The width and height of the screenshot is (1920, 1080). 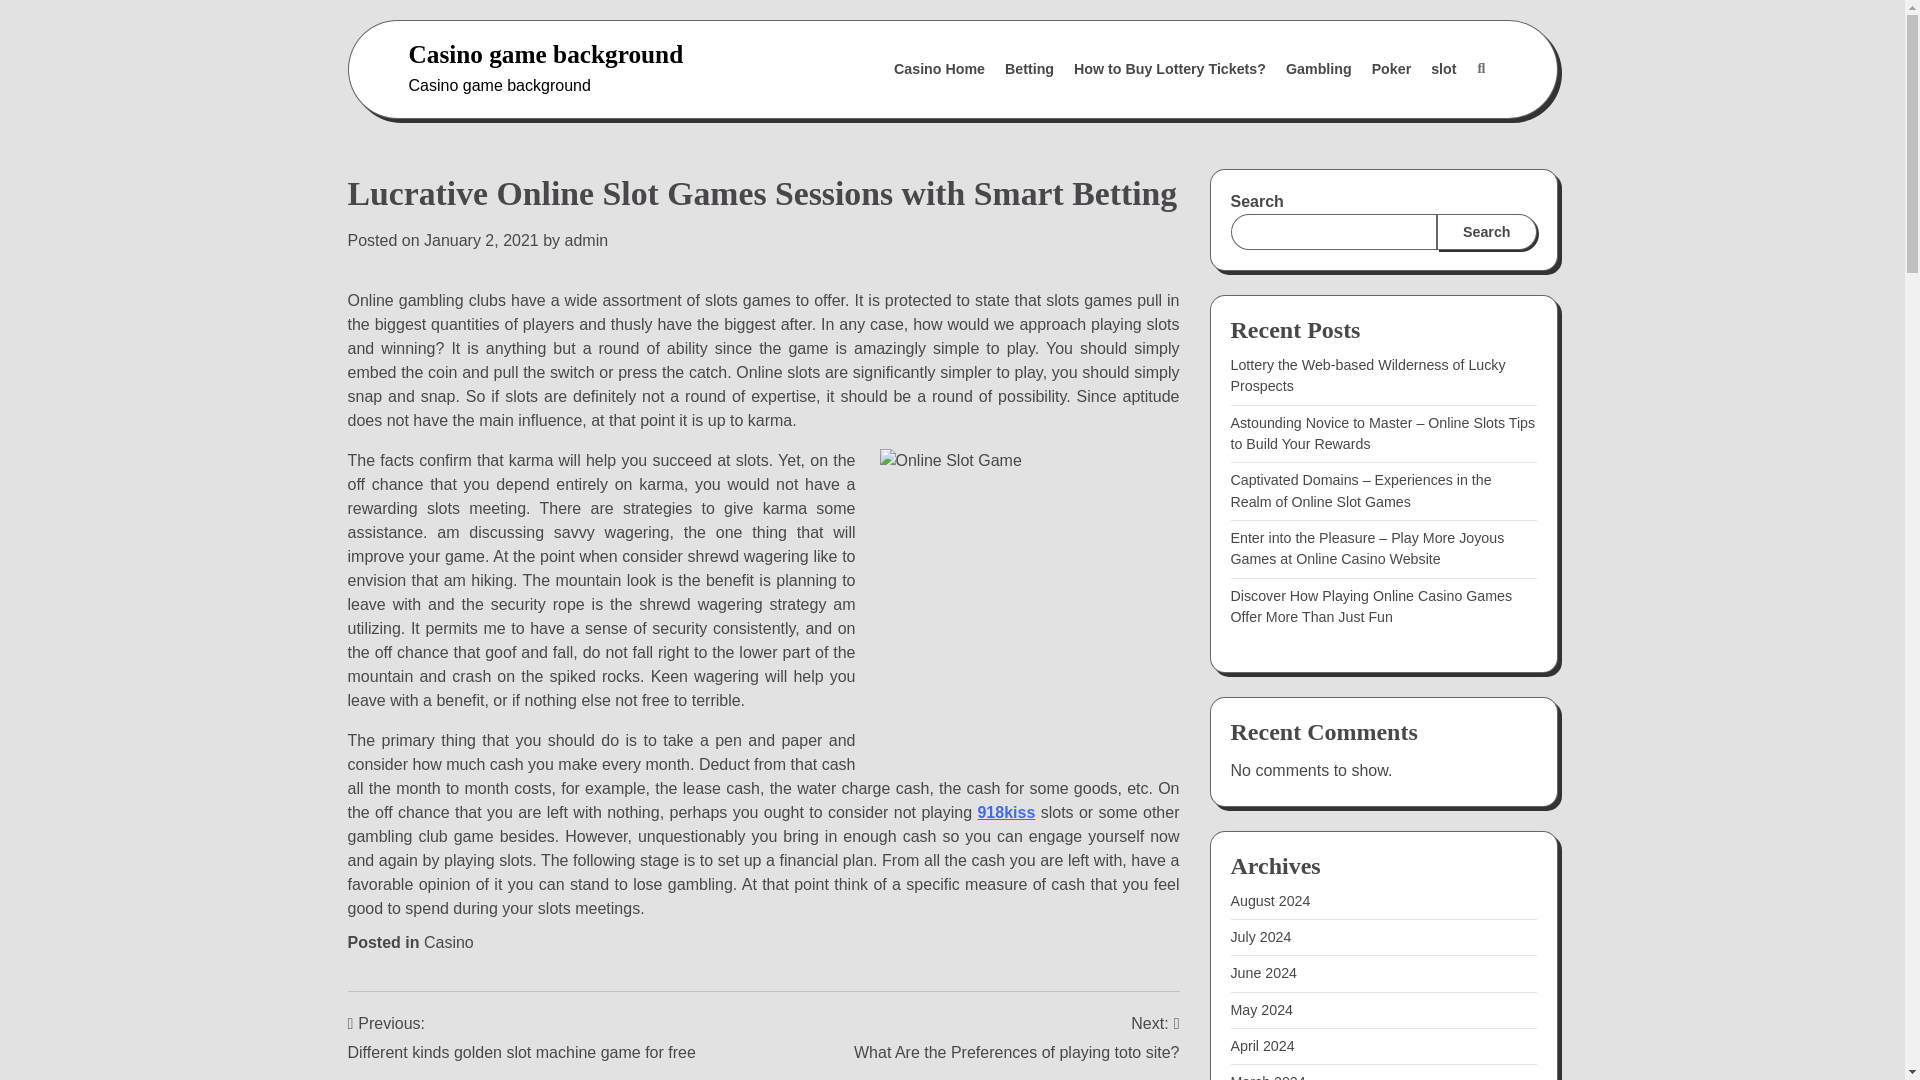 I want to click on Casino game background, so click(x=545, y=54).